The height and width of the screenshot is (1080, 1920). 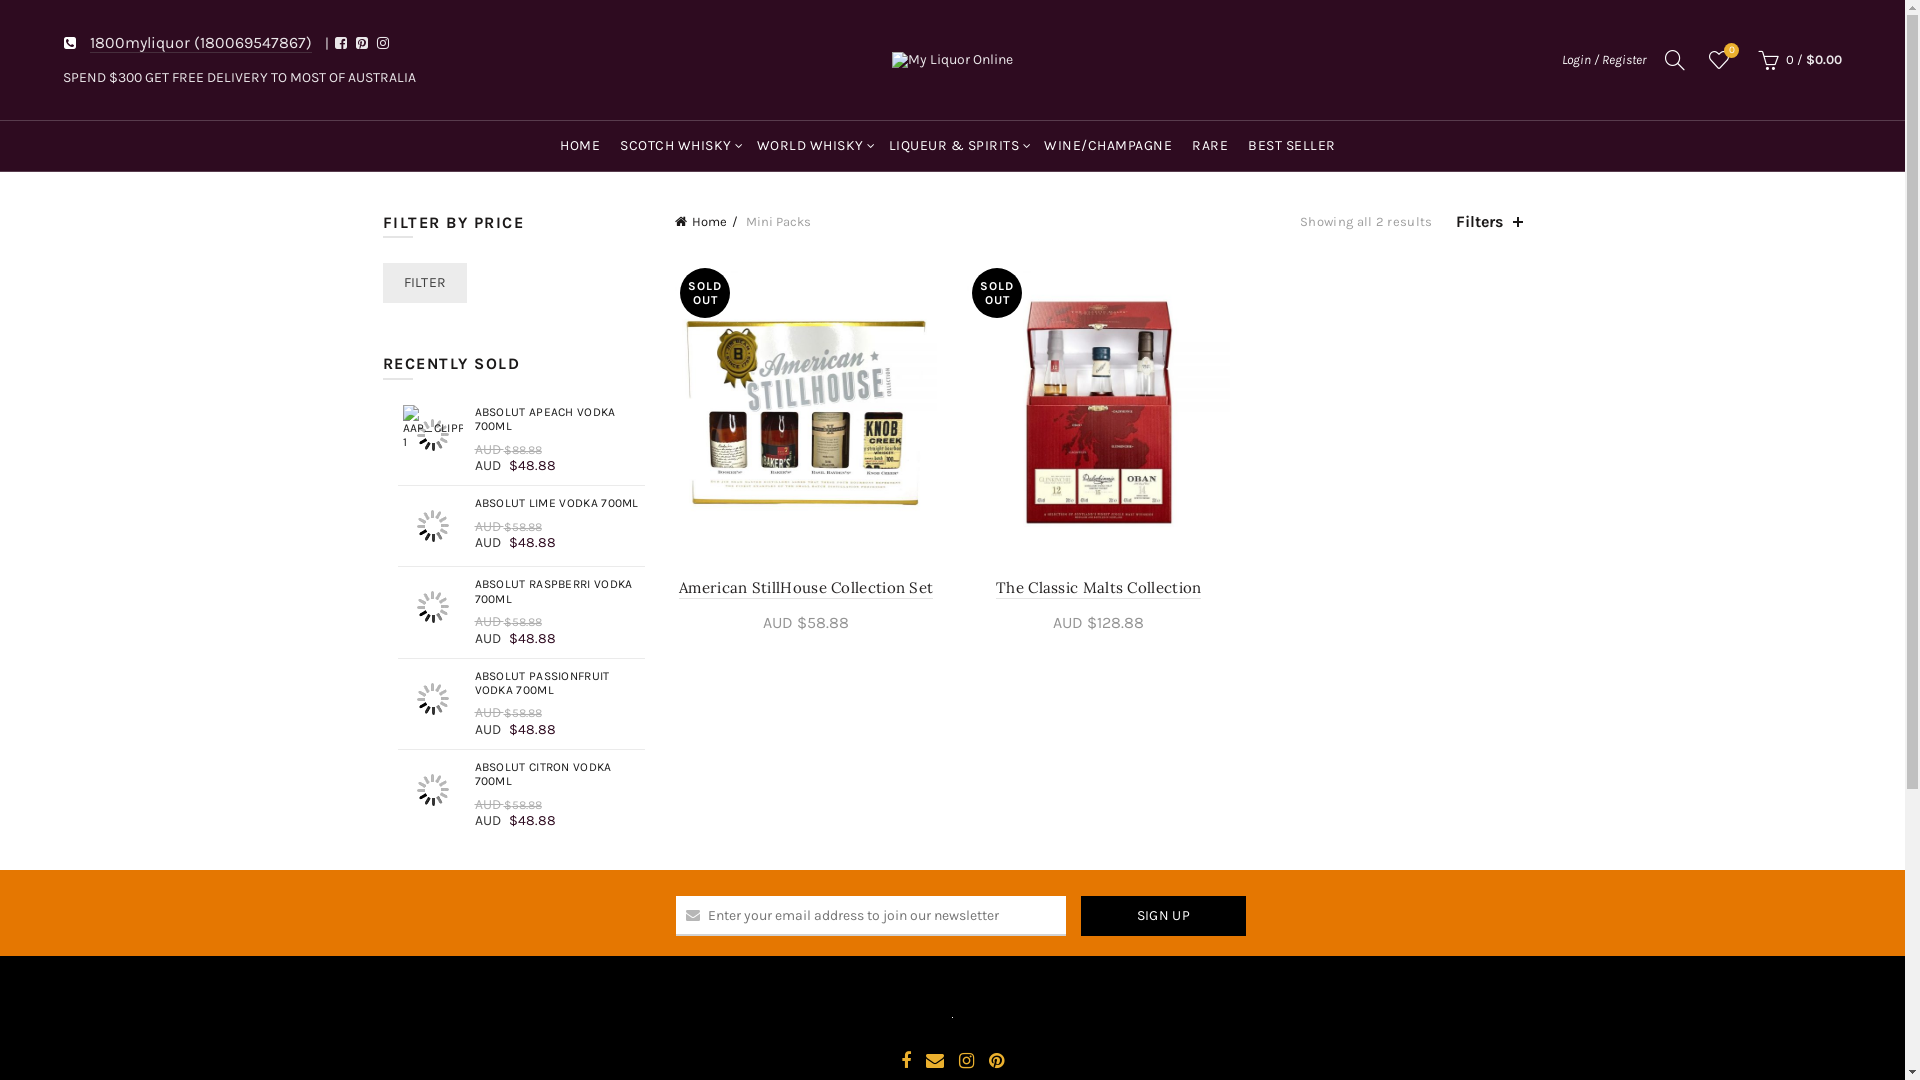 What do you see at coordinates (582, 146) in the screenshot?
I see `HOME` at bounding box center [582, 146].